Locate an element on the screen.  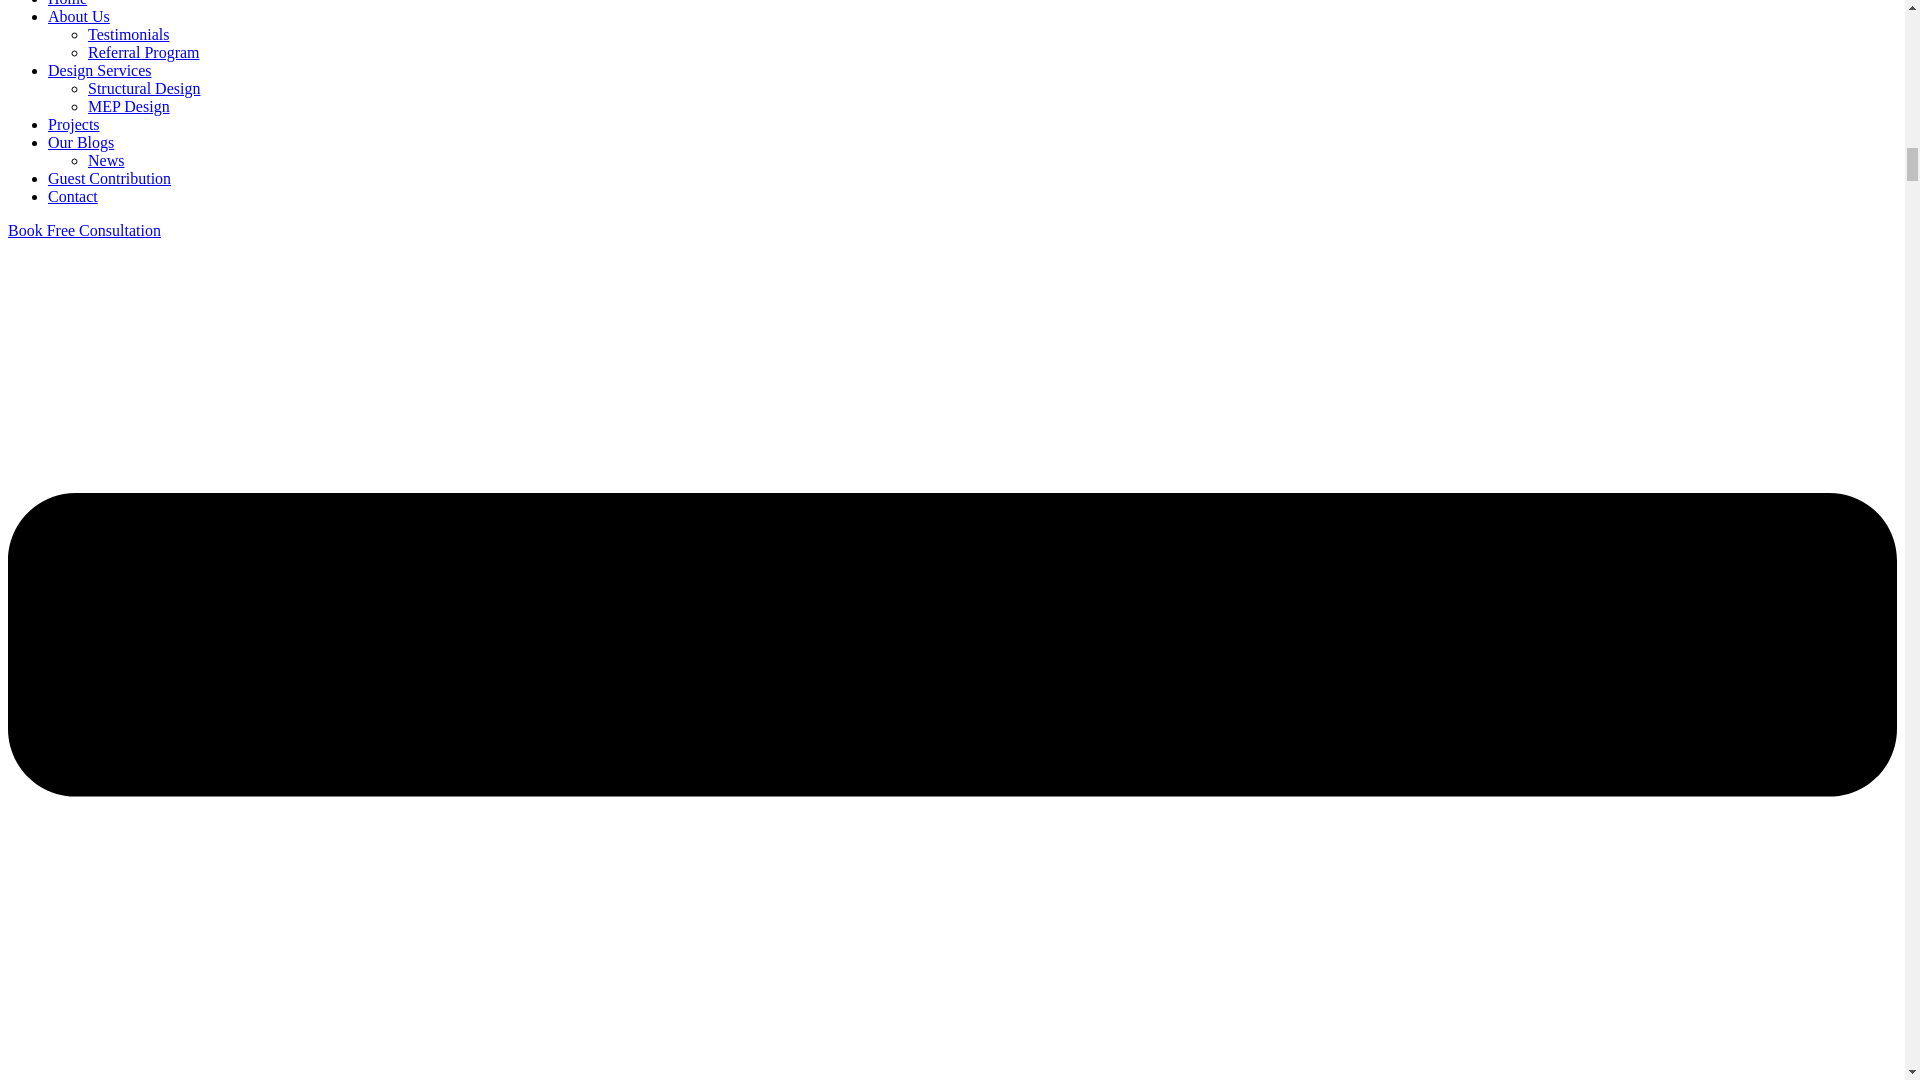
Home is located at coordinates (67, 3).